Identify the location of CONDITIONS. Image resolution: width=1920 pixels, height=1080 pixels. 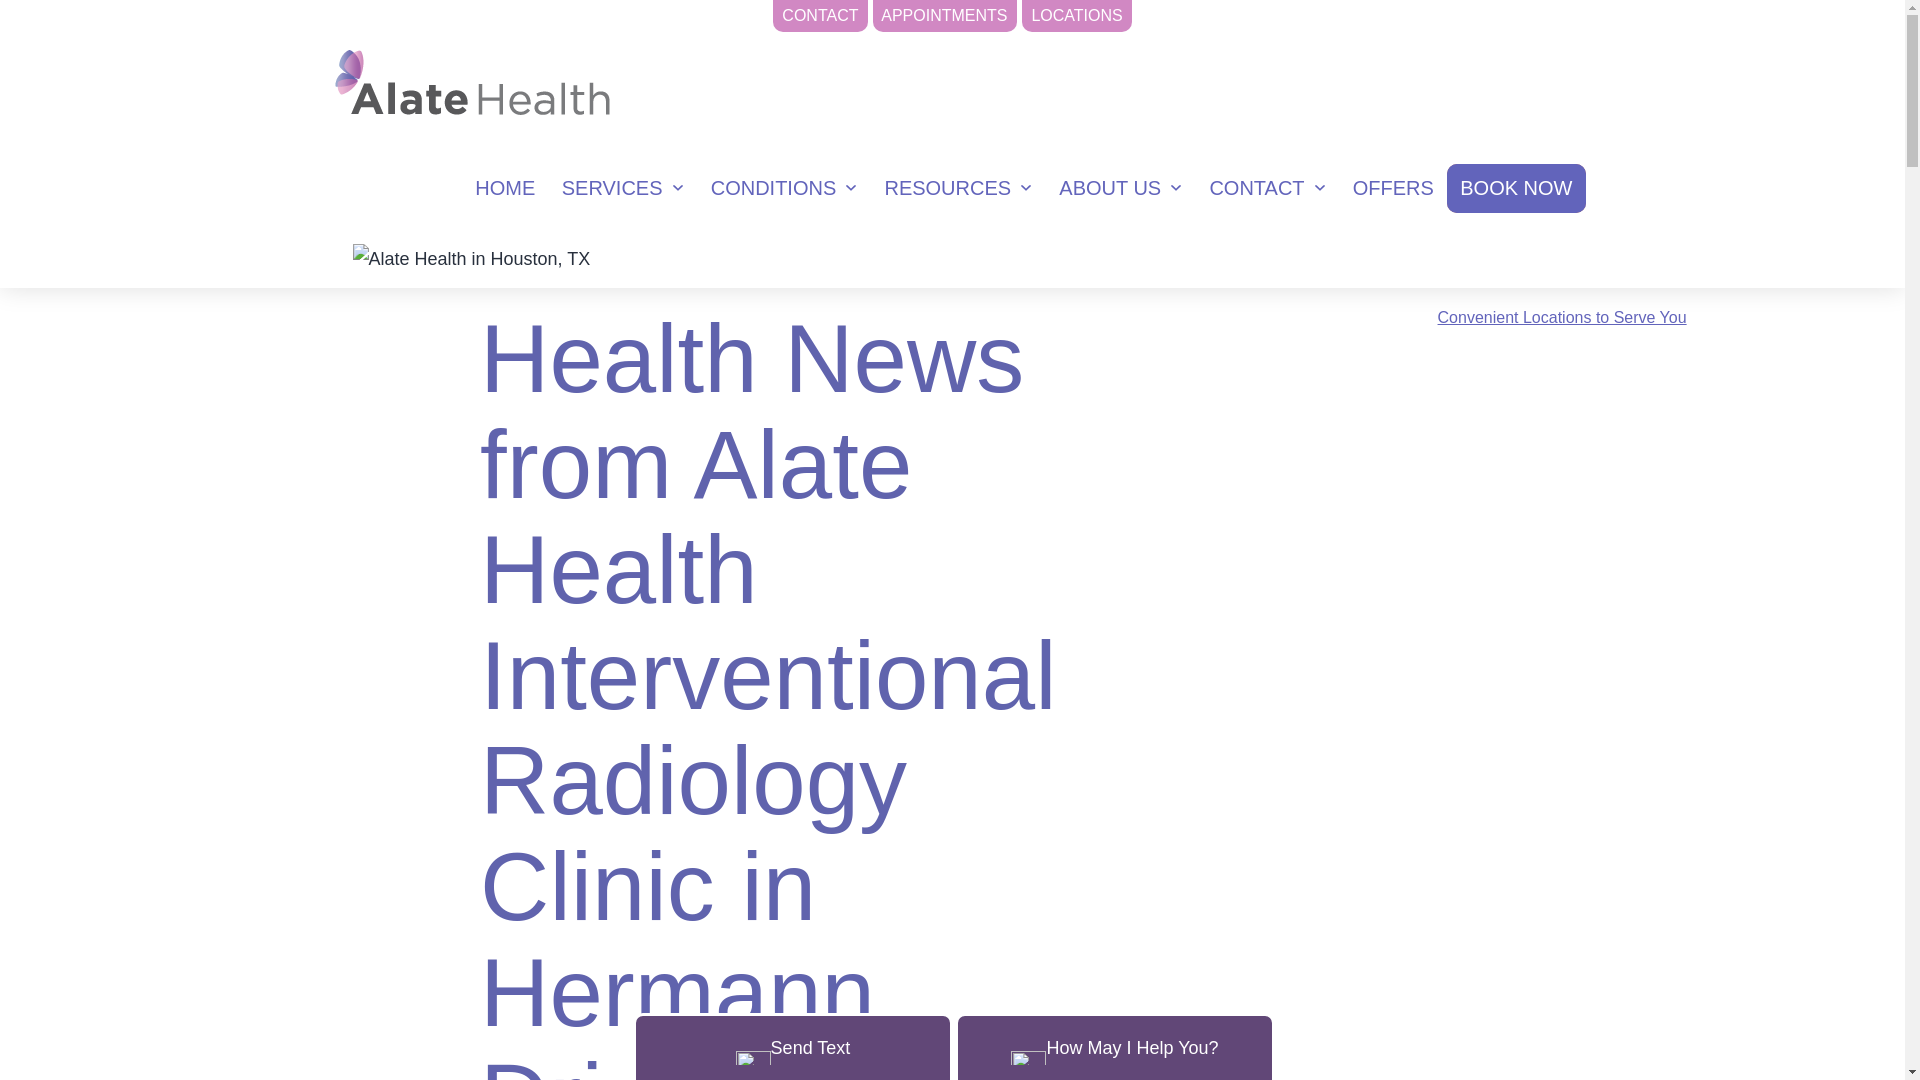
(774, 188).